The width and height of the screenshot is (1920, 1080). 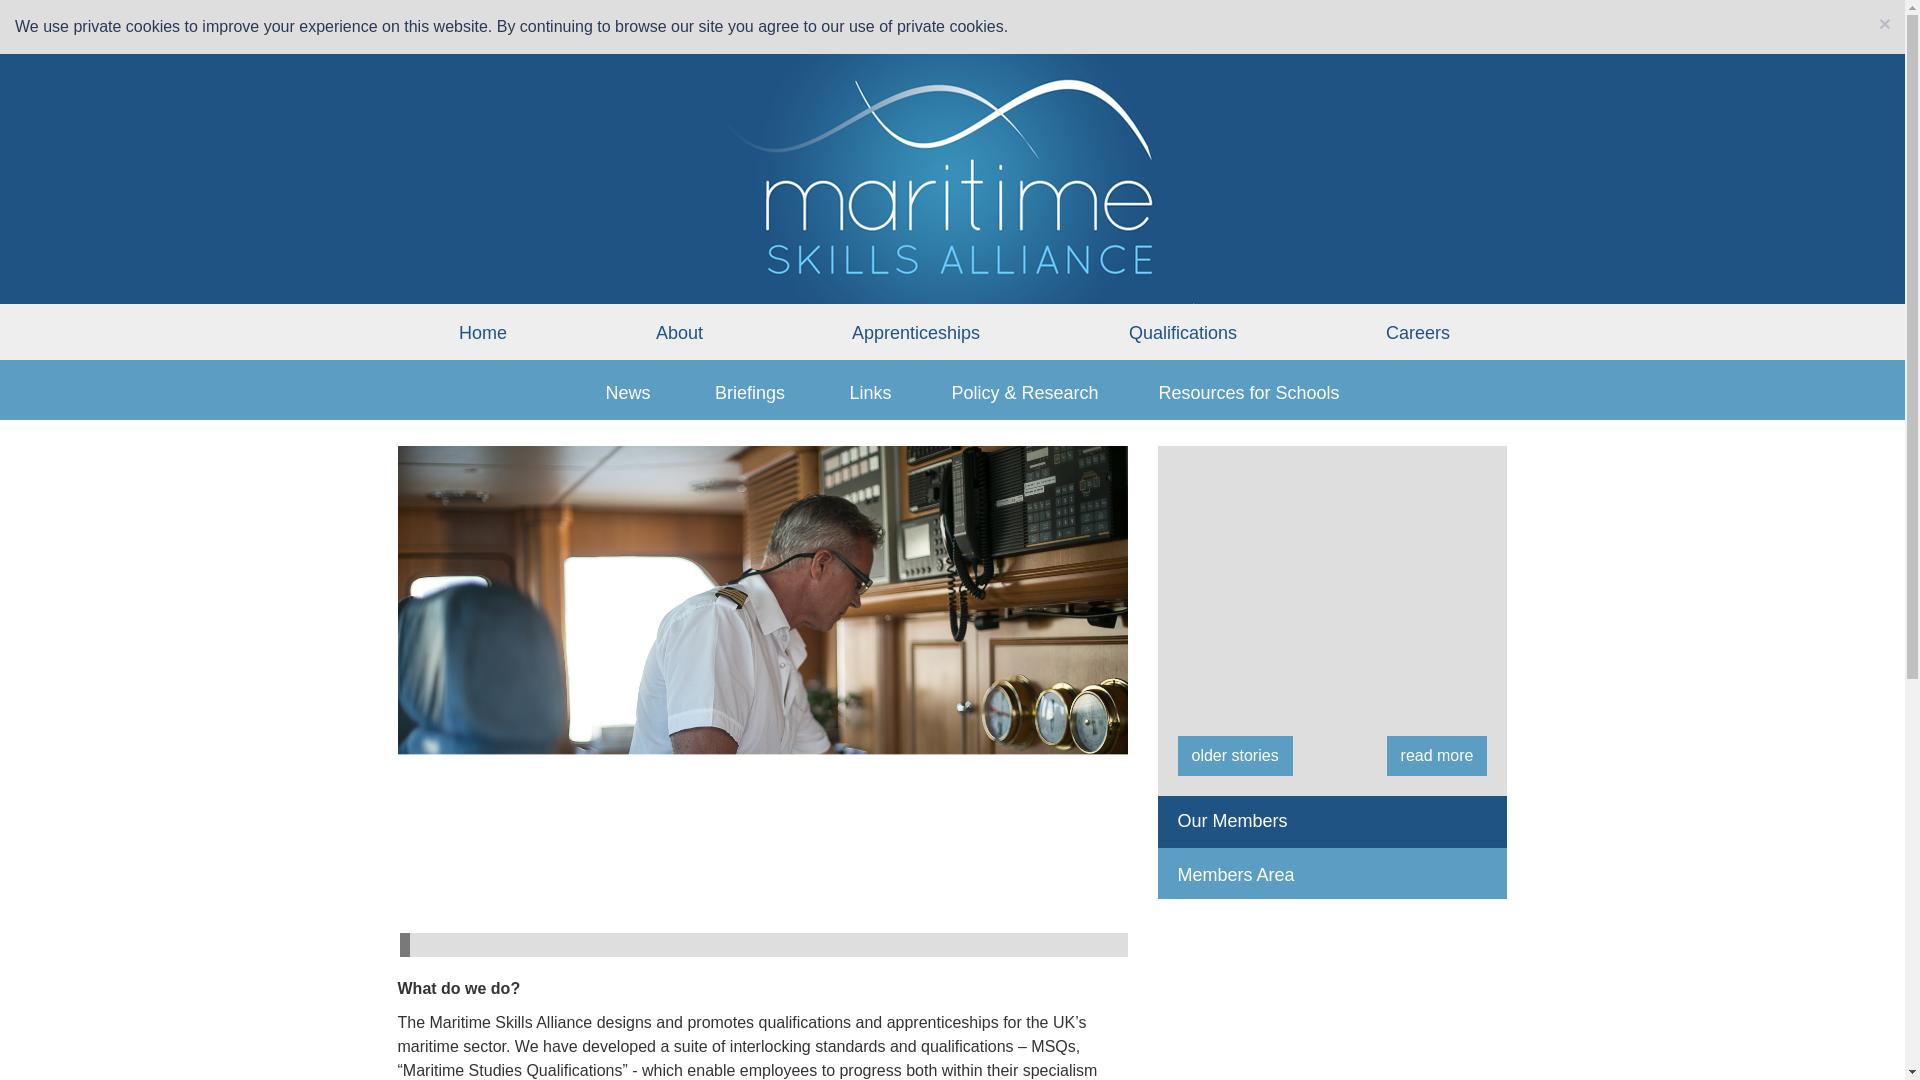 I want to click on Qualifications, so click(x=1182, y=333).